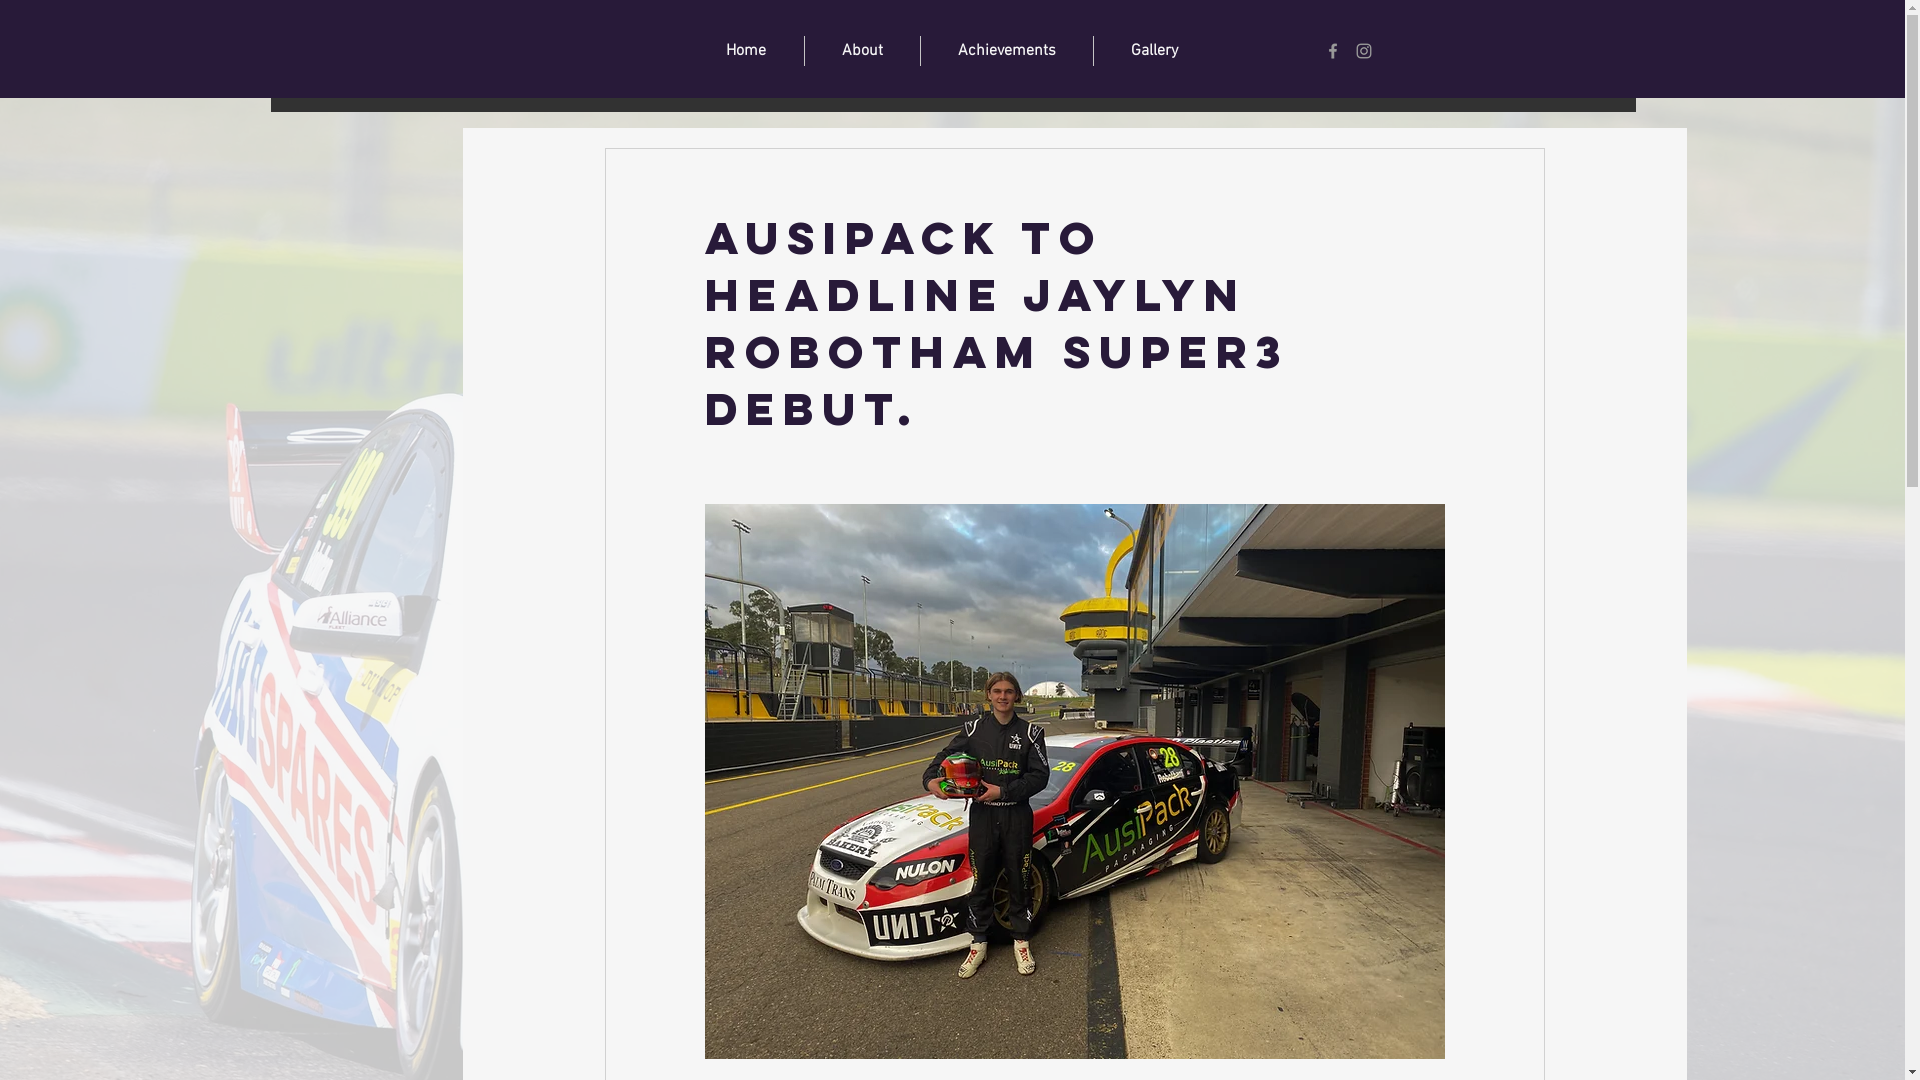 The image size is (1920, 1080). I want to click on About, so click(862, 51).